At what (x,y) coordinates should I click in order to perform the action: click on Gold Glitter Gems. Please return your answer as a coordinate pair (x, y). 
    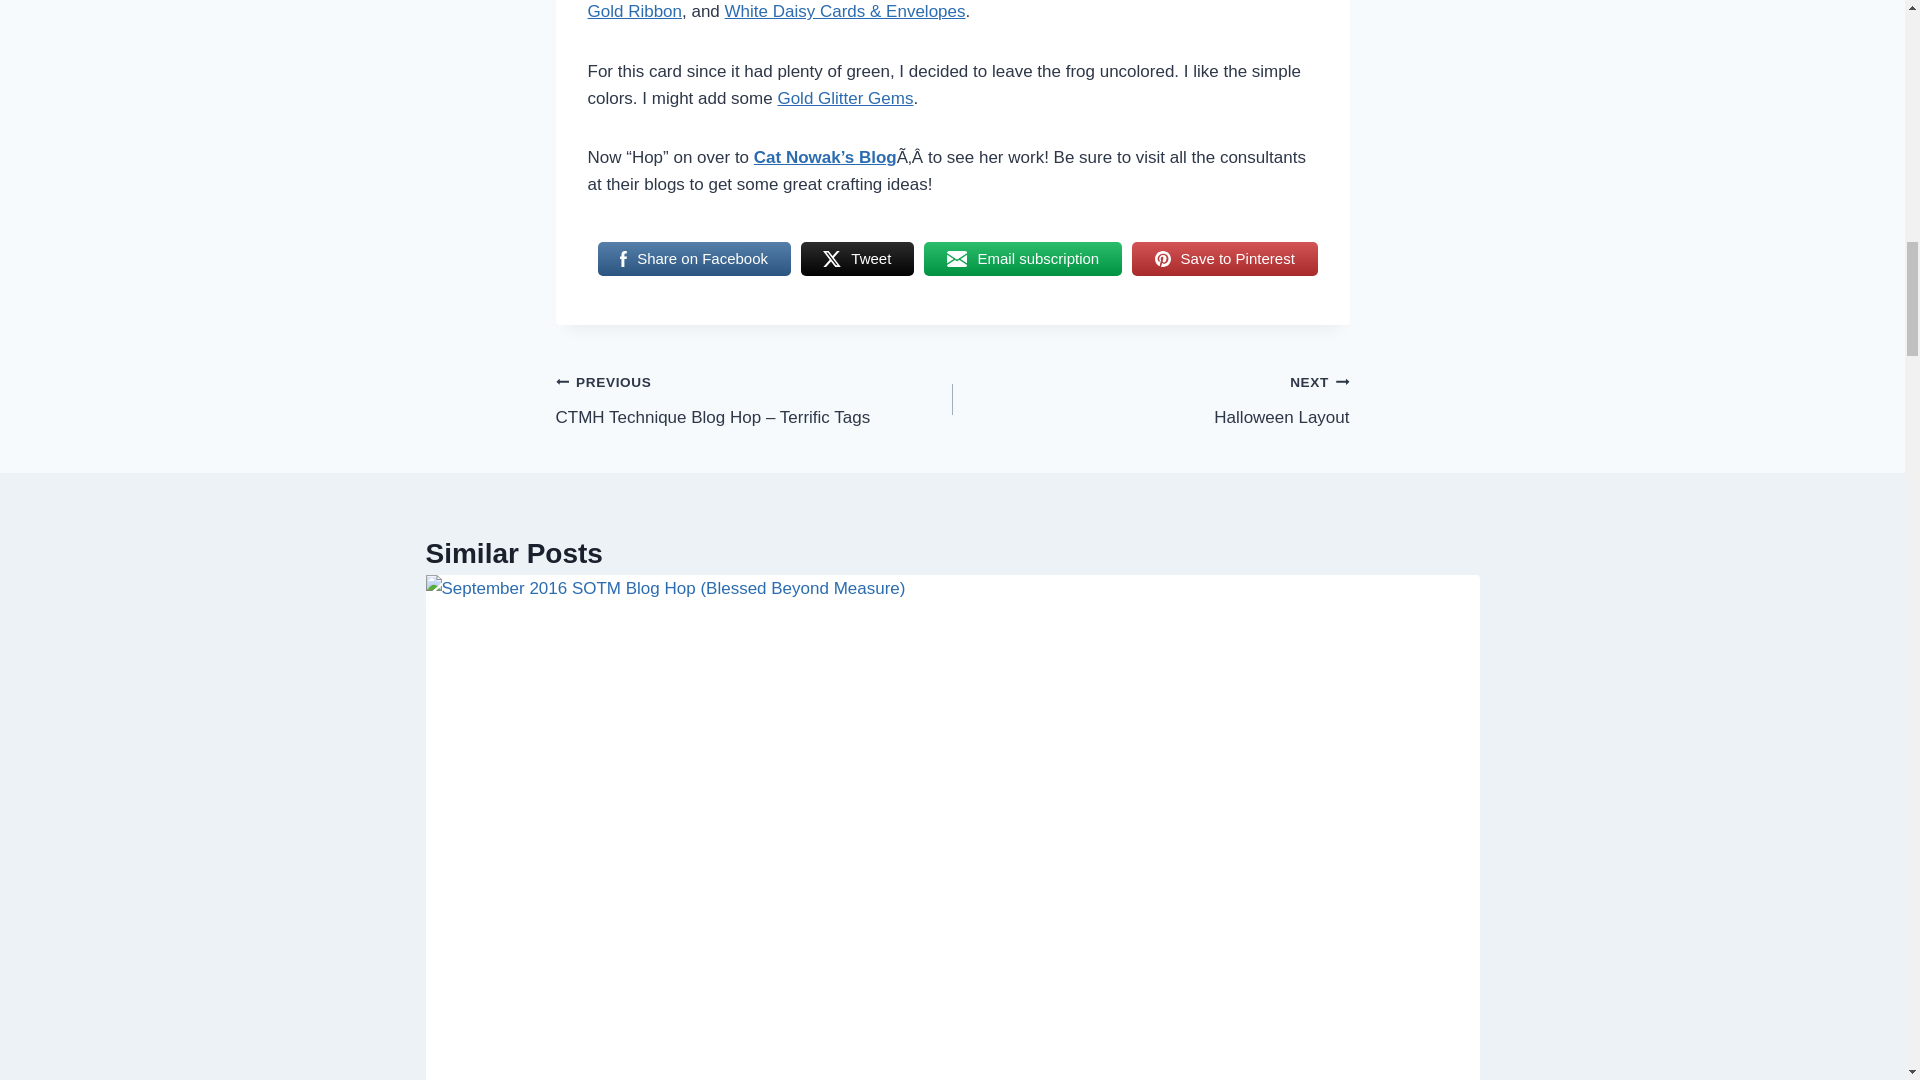
    Looking at the image, I should click on (856, 258).